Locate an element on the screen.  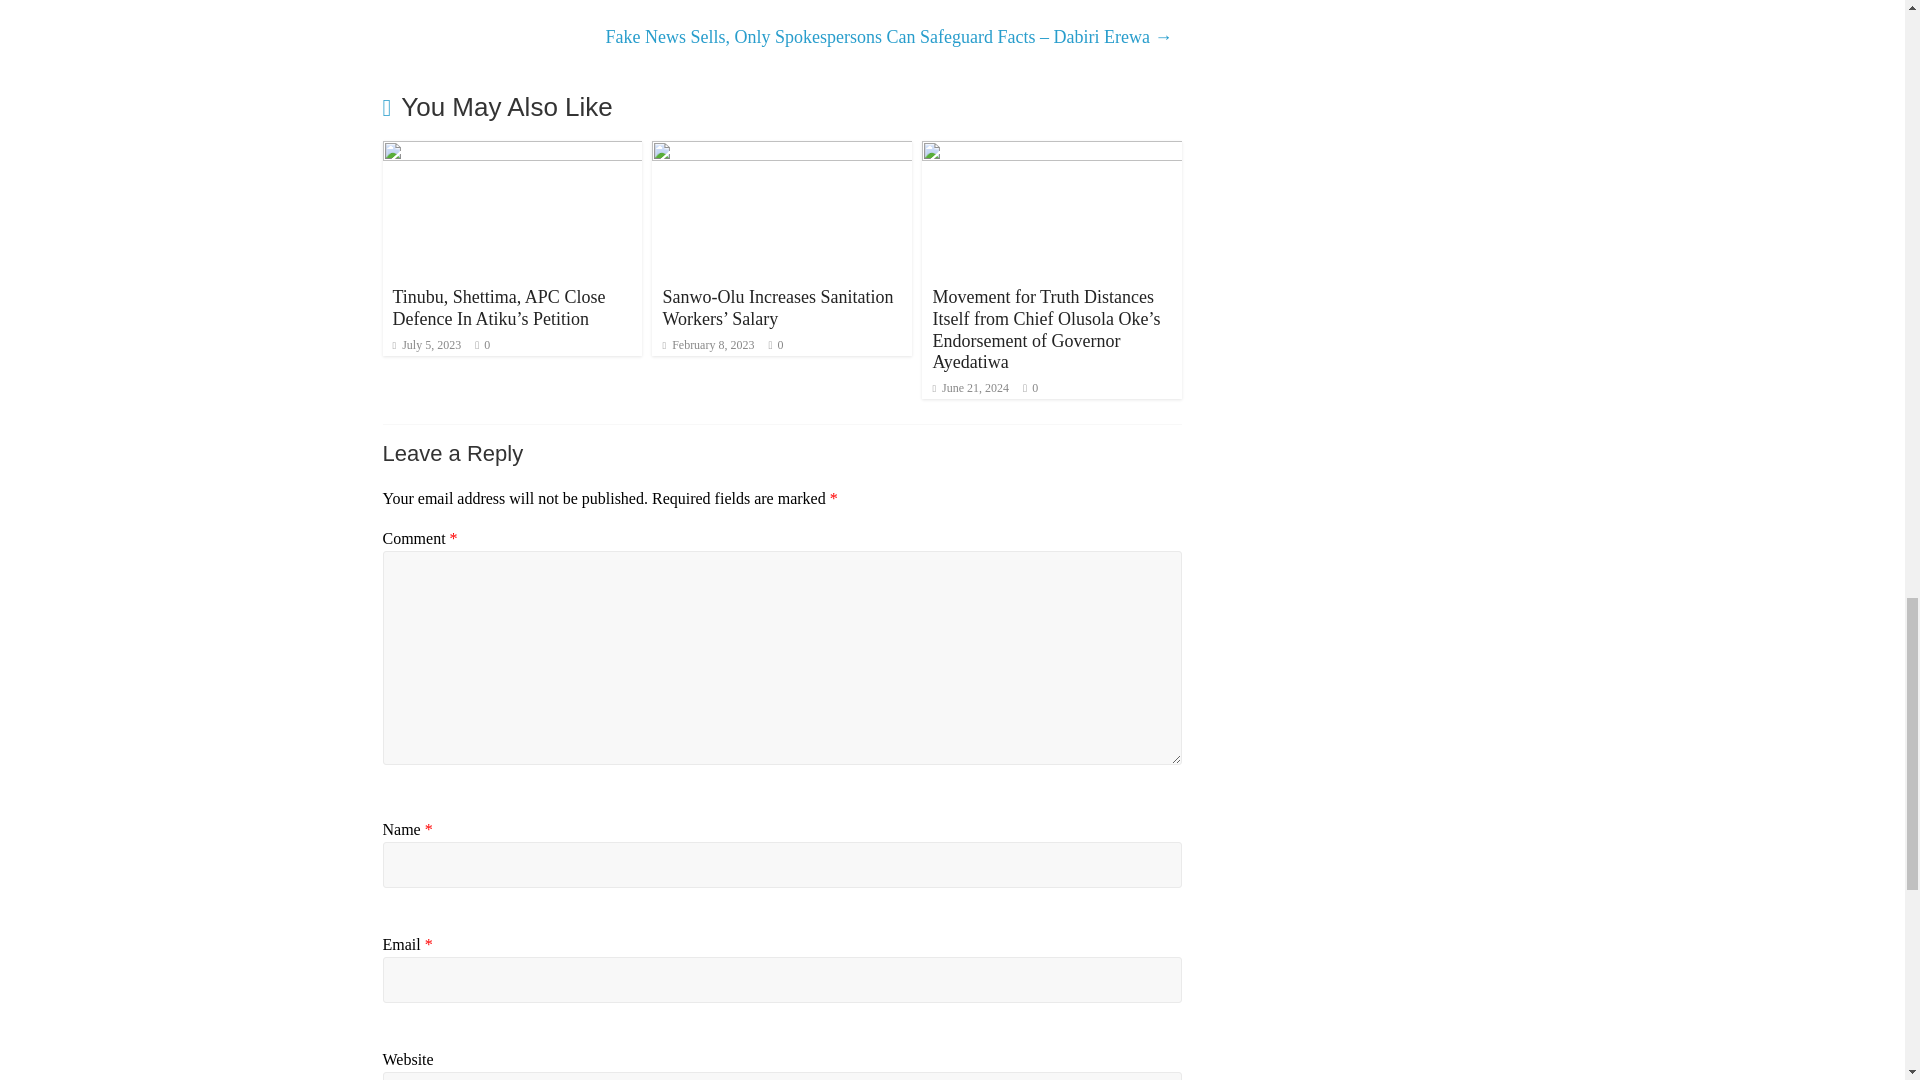
February 8, 2023 is located at coordinates (708, 345).